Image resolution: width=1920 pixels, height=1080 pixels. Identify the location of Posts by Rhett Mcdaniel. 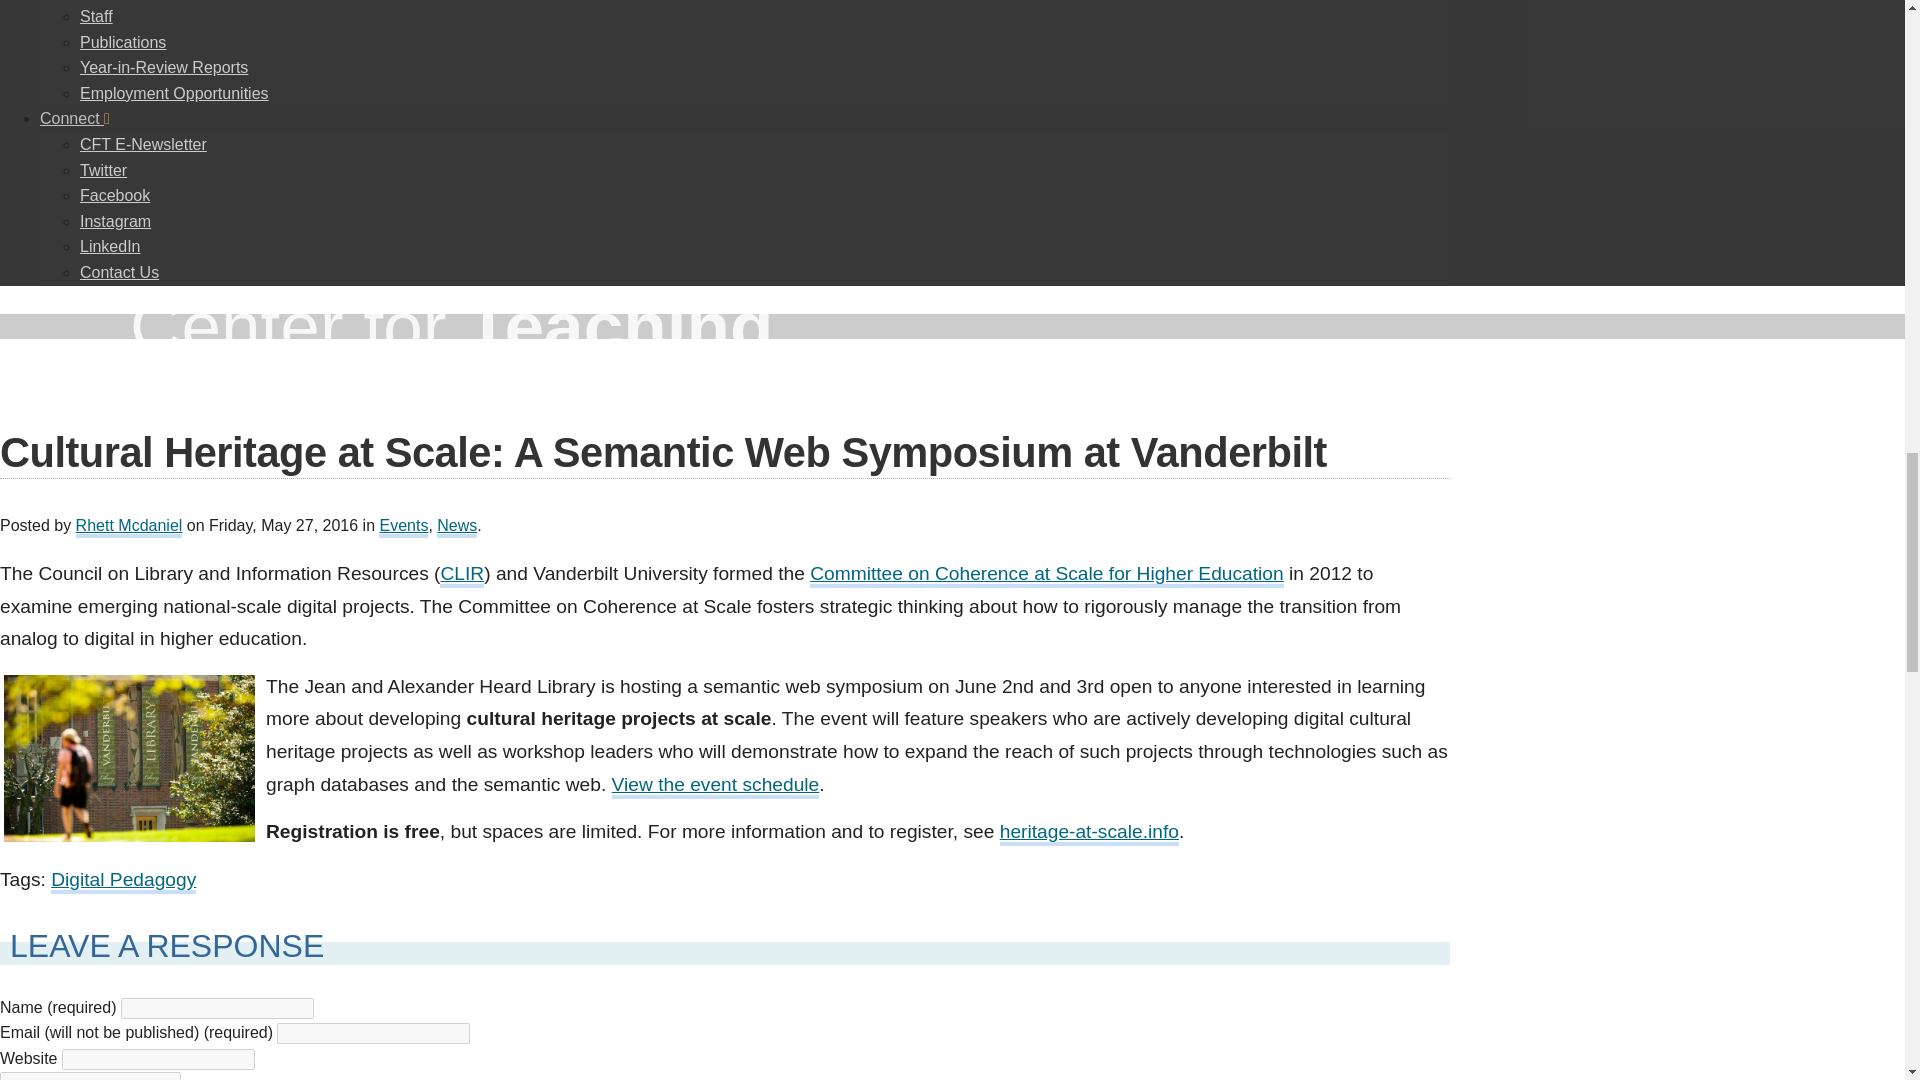
(129, 527).